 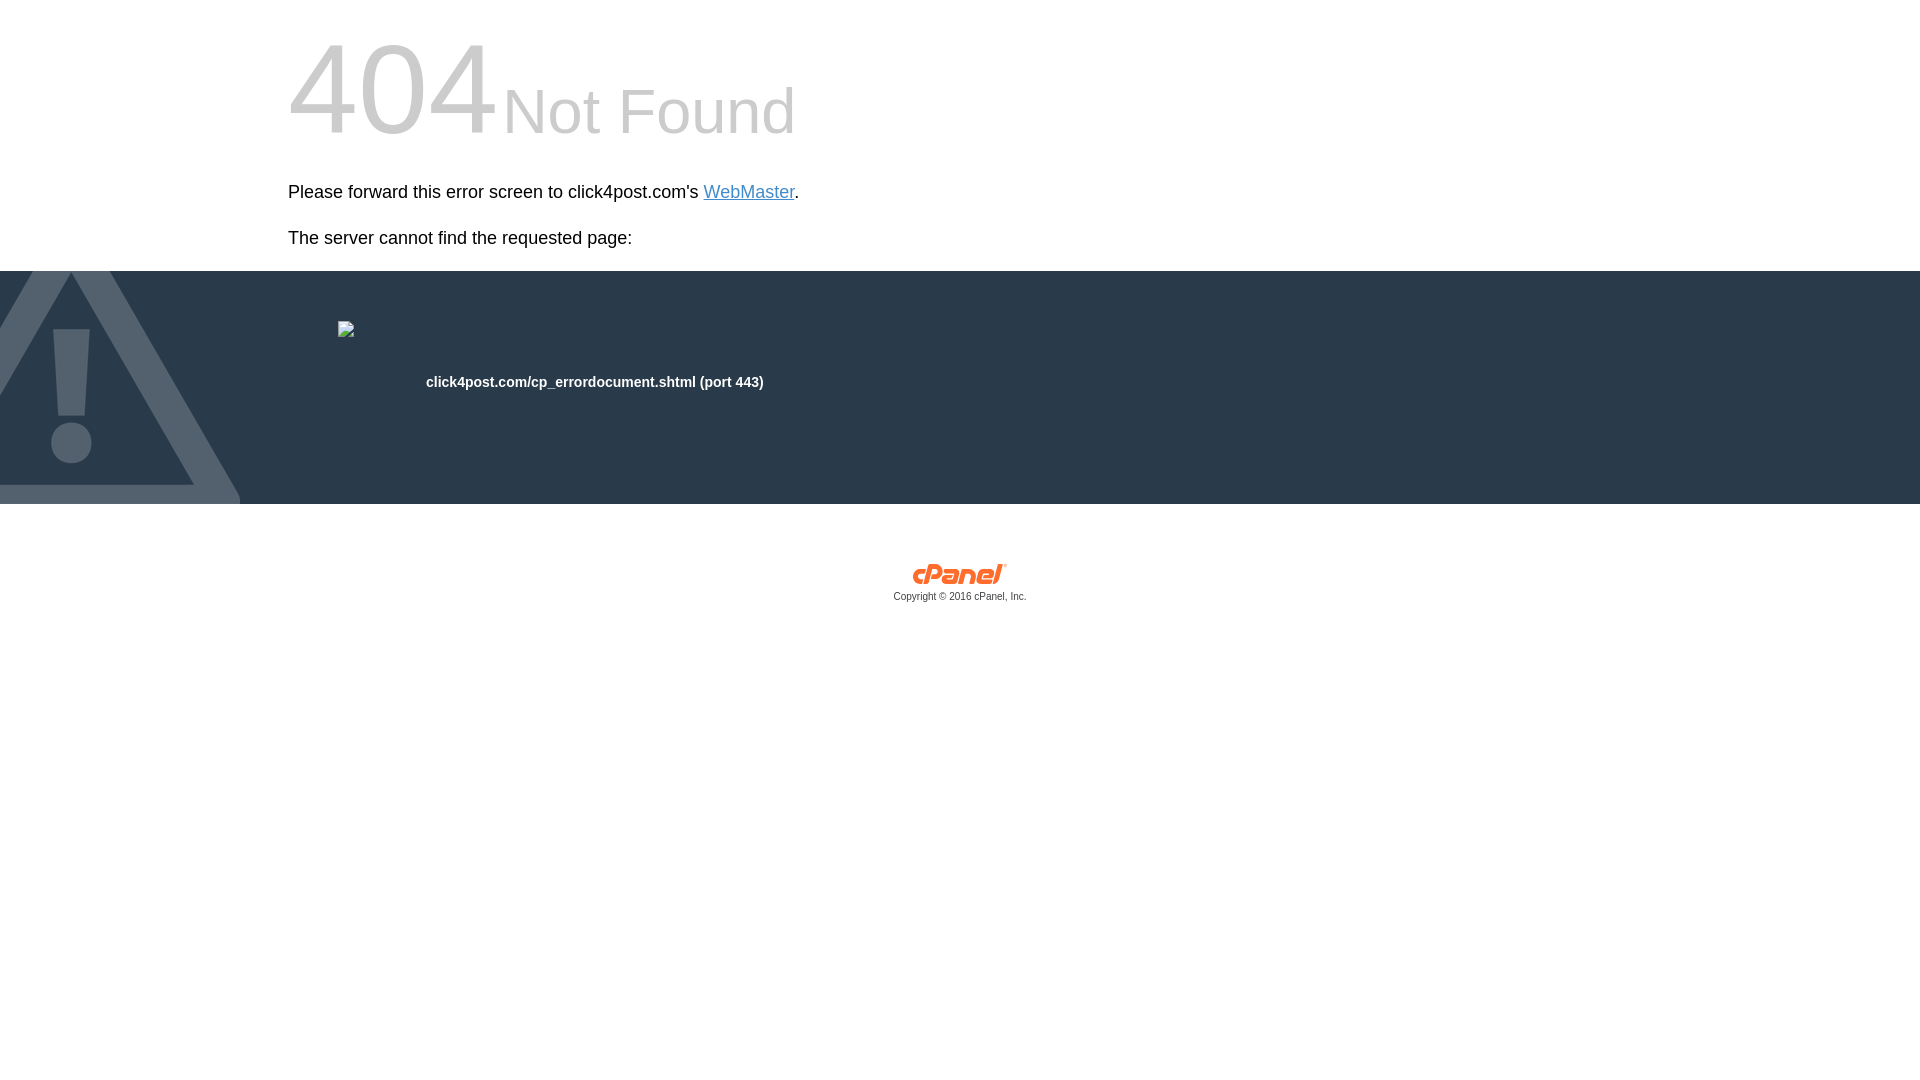 I want to click on WebMaster, so click(x=749, y=192).